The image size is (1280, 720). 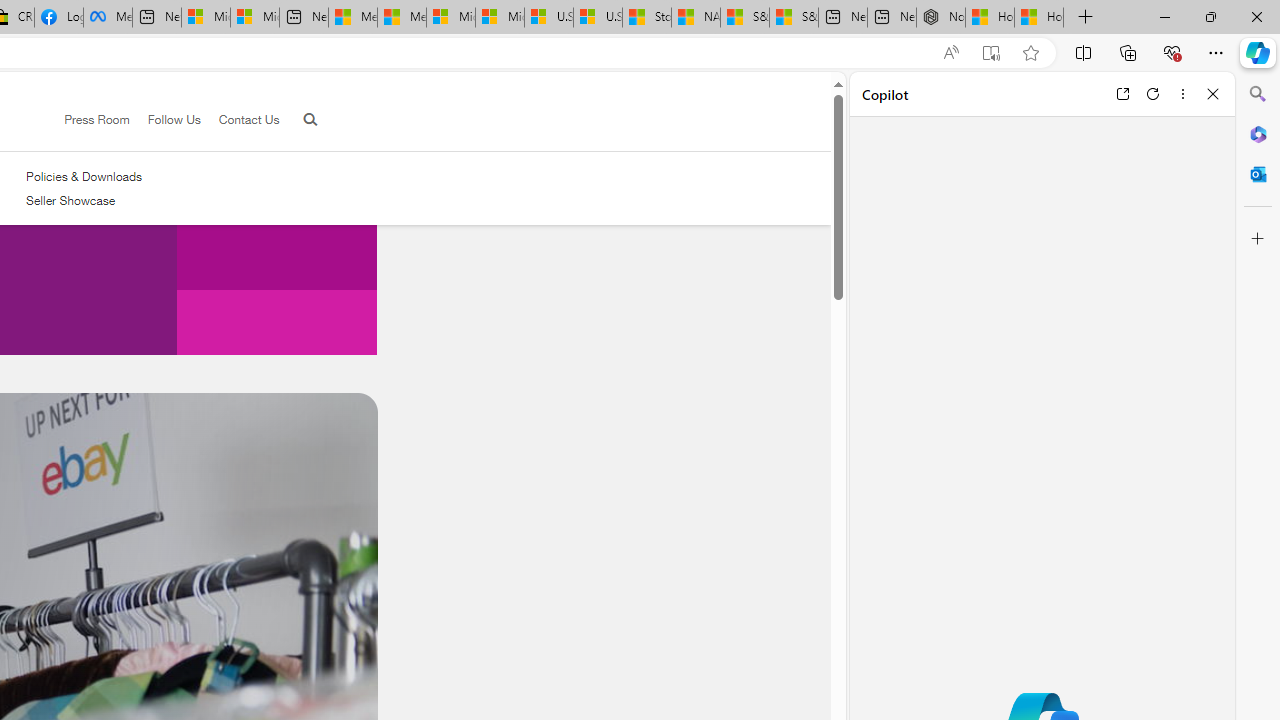 What do you see at coordinates (1083, 52) in the screenshot?
I see `Split screen` at bounding box center [1083, 52].